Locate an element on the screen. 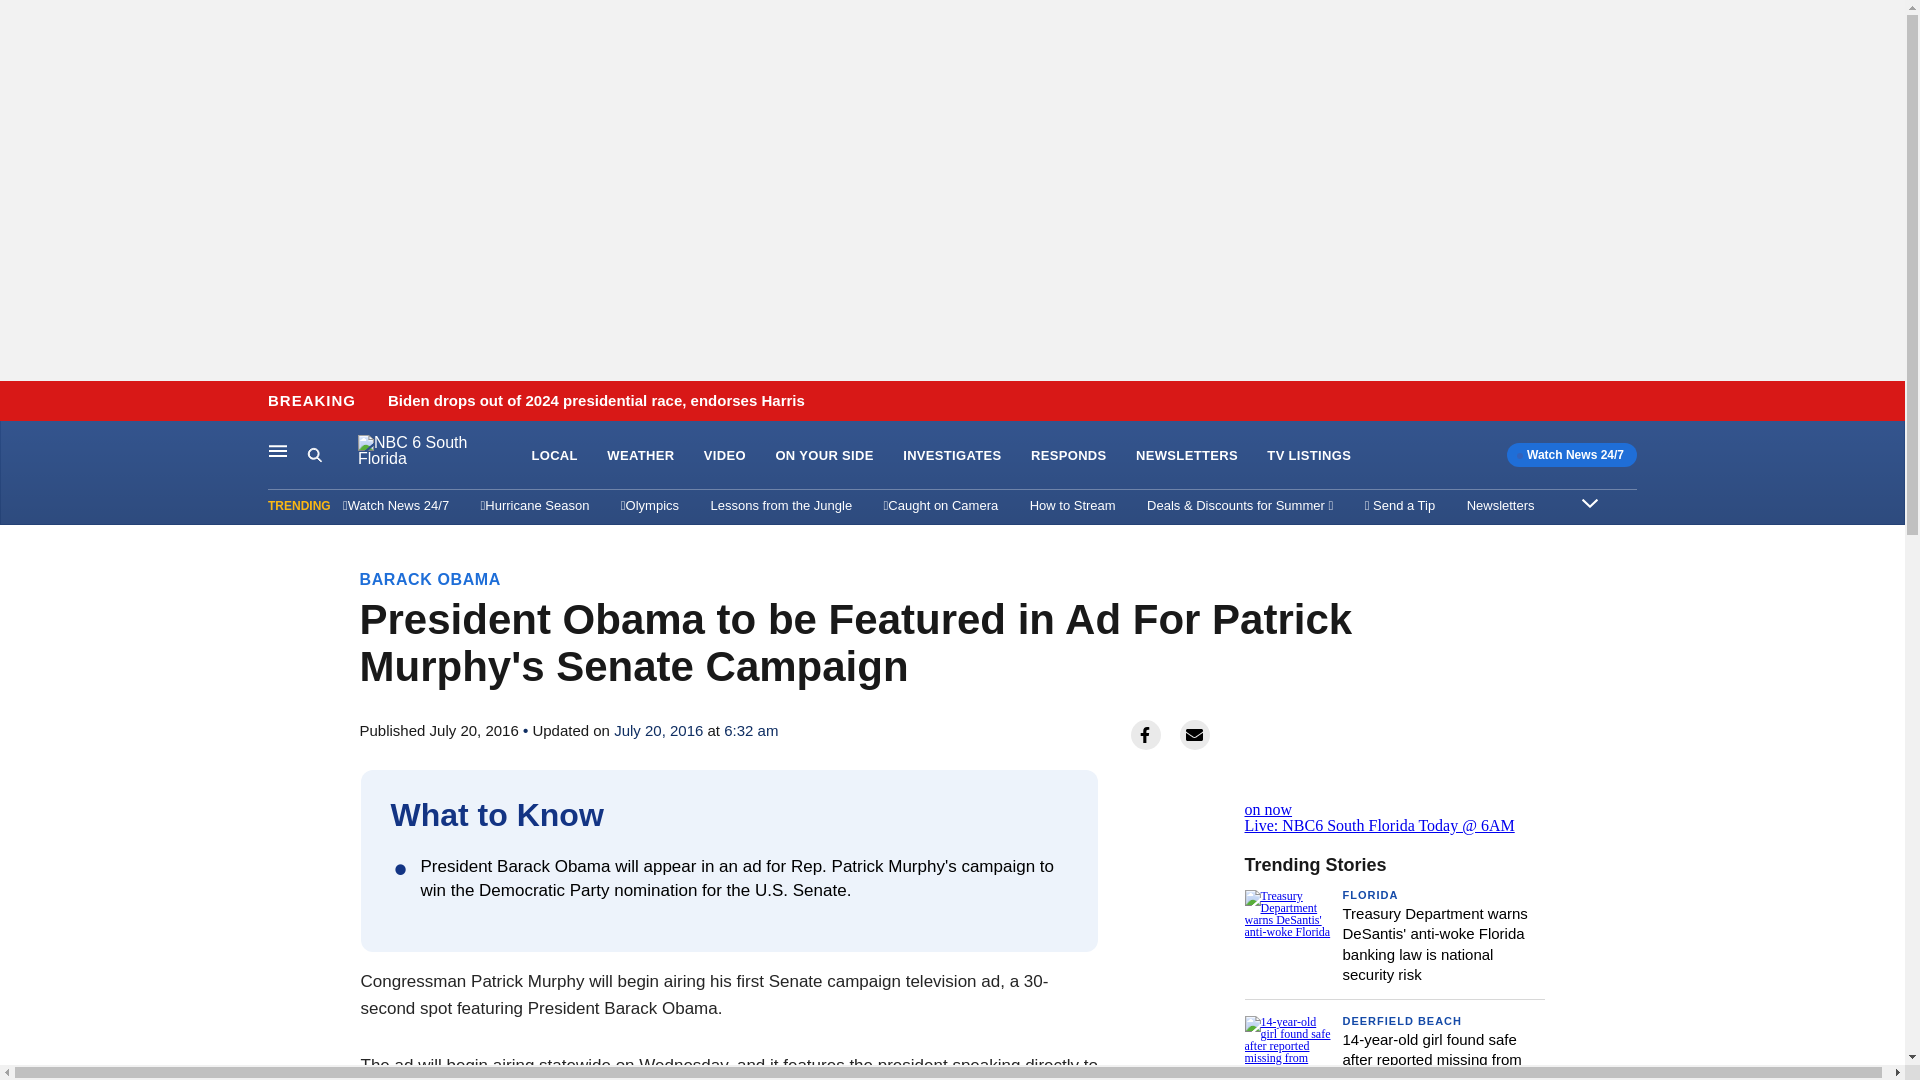  Search is located at coordinates (332, 455).